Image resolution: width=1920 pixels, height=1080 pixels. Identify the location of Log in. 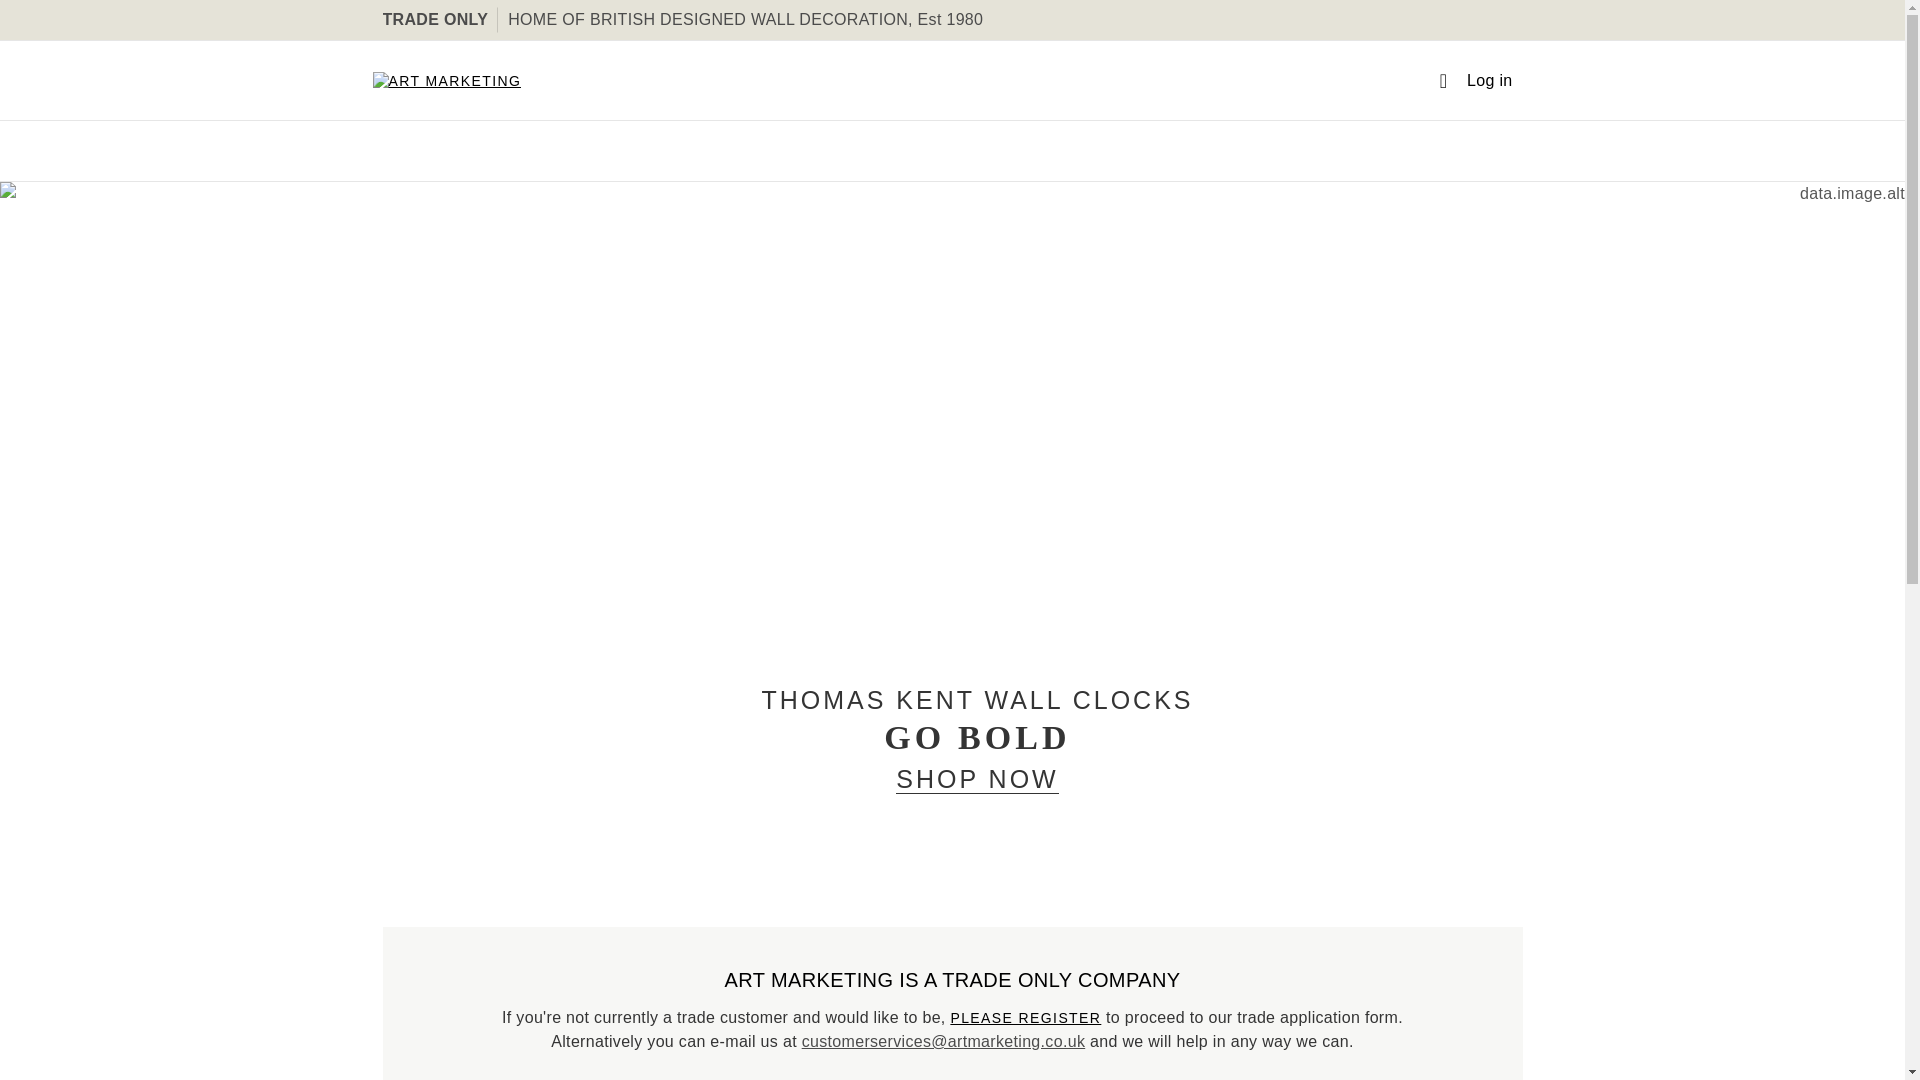
(1476, 80).